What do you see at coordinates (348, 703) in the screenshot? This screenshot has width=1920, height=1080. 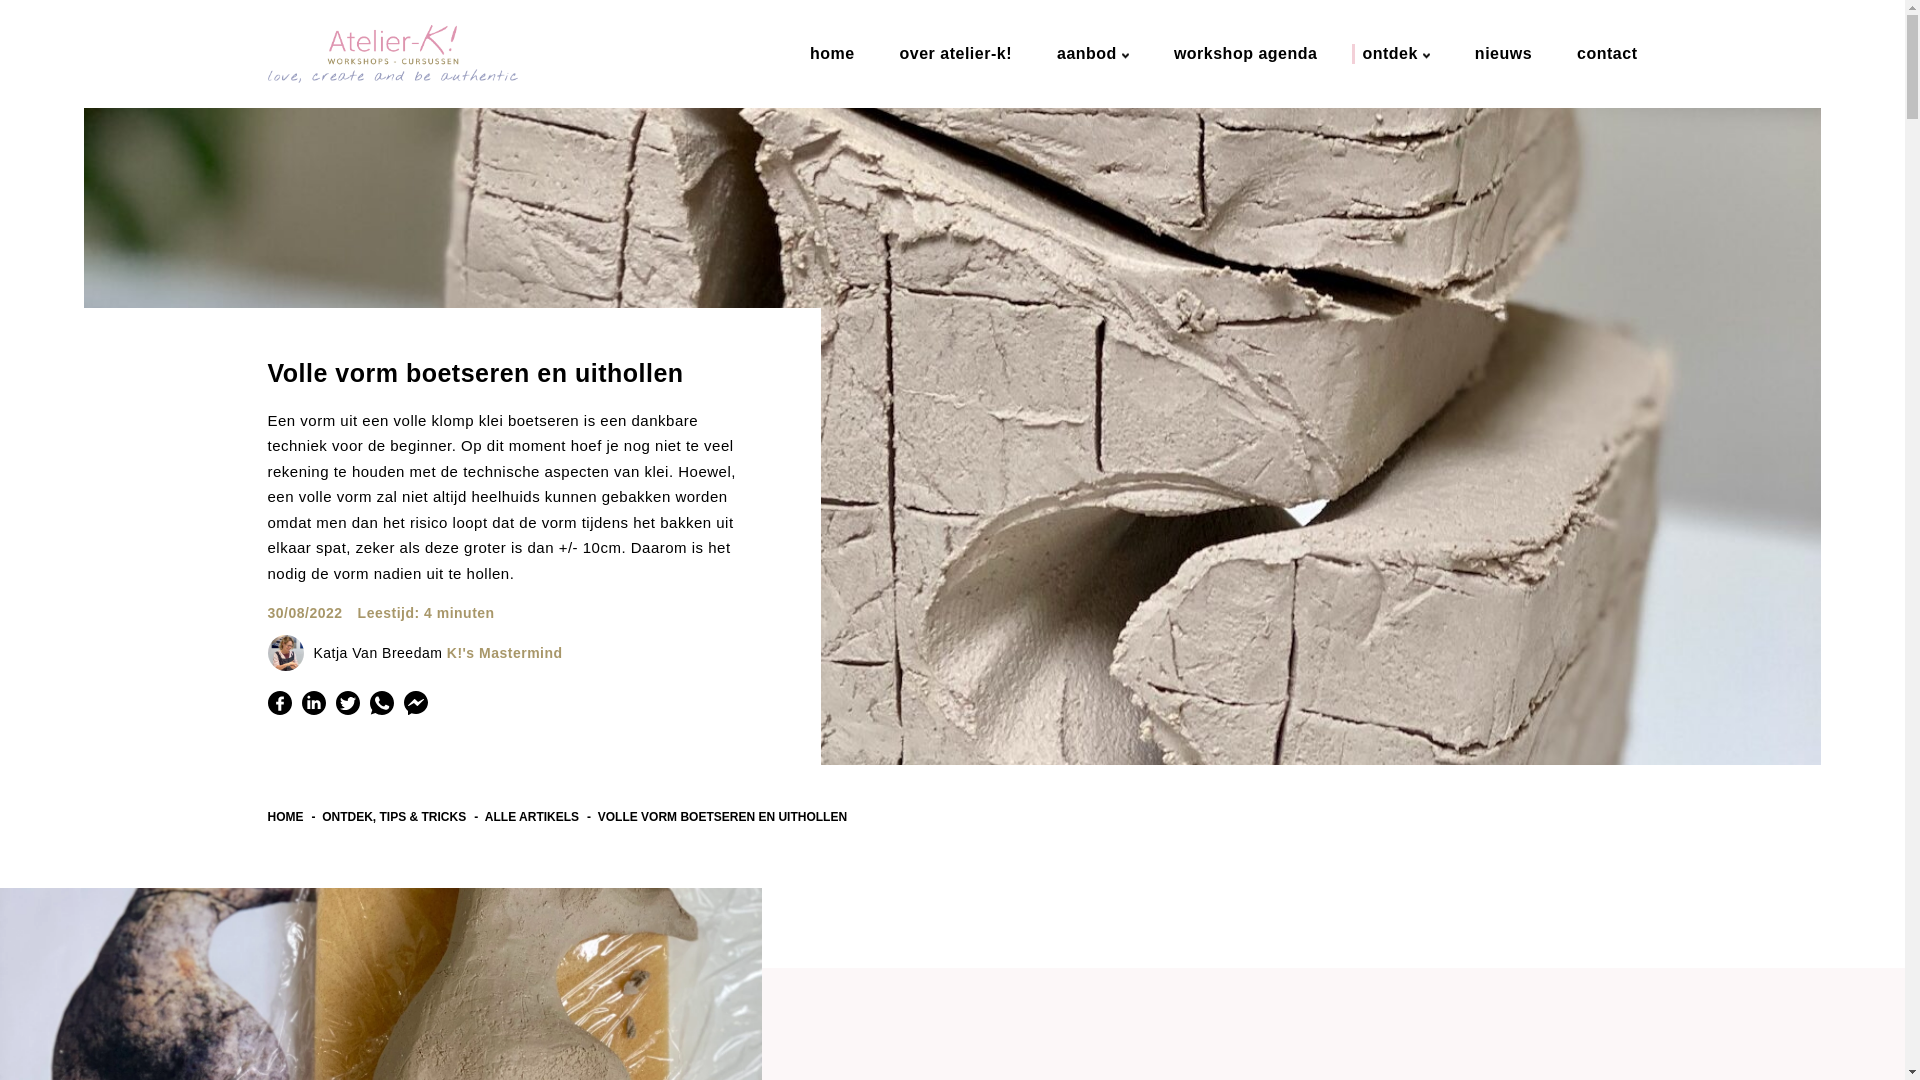 I see `Deel dit artikel op Twitter` at bounding box center [348, 703].